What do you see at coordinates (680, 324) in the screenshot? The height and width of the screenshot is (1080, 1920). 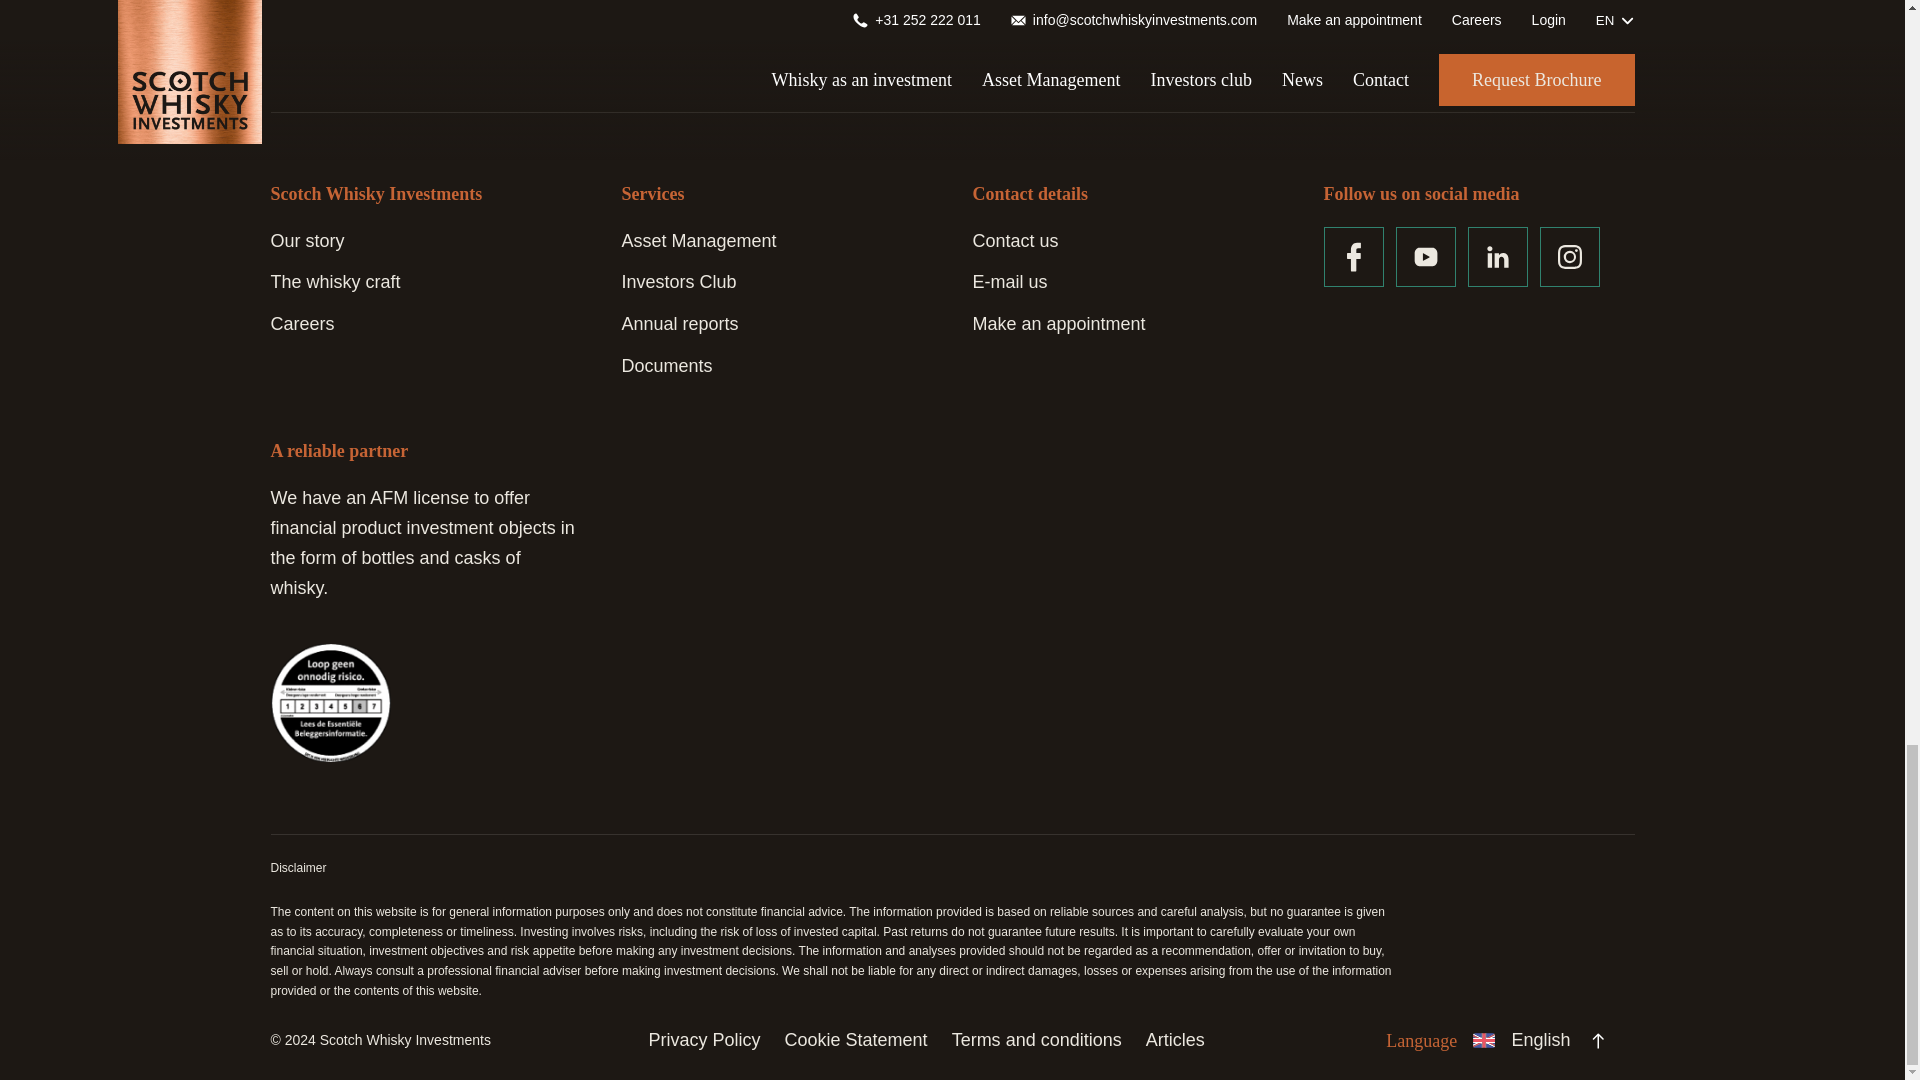 I see `Annual reports` at bounding box center [680, 324].